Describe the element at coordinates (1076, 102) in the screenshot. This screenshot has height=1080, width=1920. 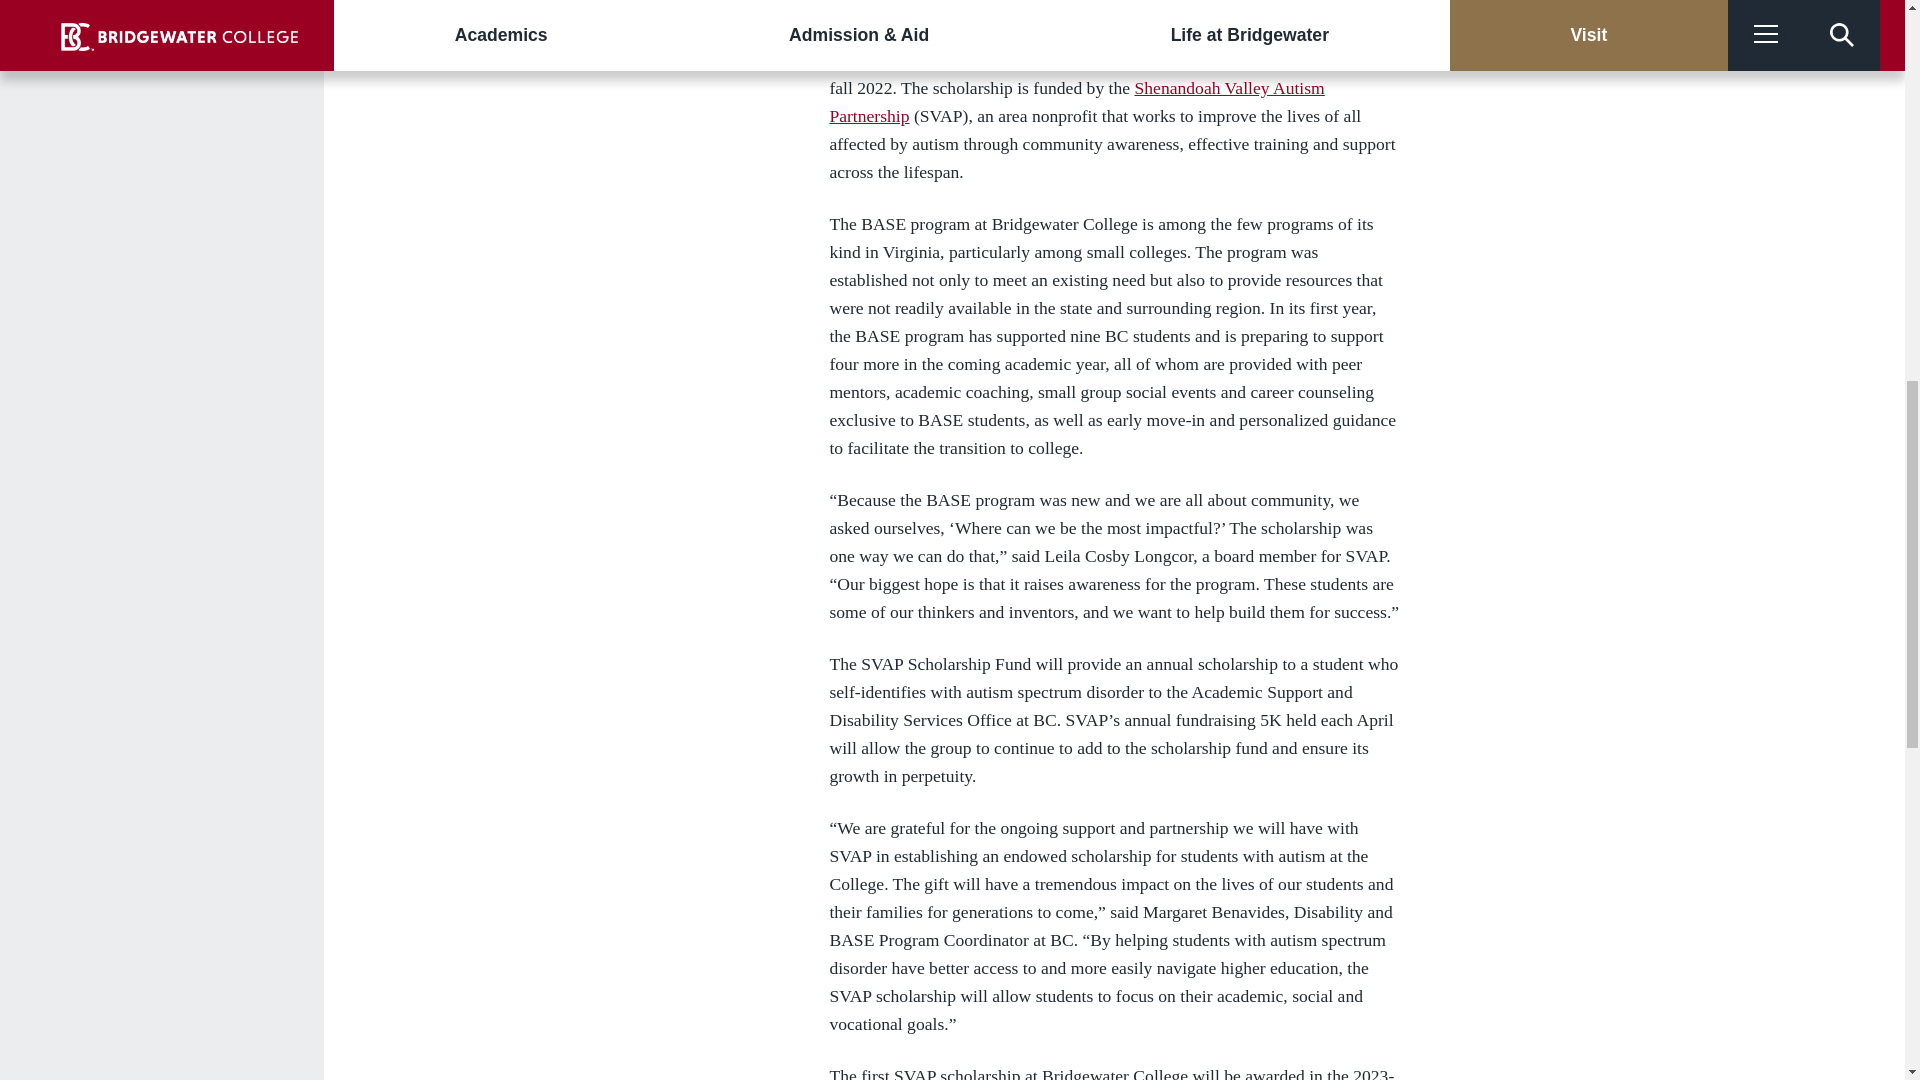
I see `Shenandoah Valley Autism Partnership` at that location.